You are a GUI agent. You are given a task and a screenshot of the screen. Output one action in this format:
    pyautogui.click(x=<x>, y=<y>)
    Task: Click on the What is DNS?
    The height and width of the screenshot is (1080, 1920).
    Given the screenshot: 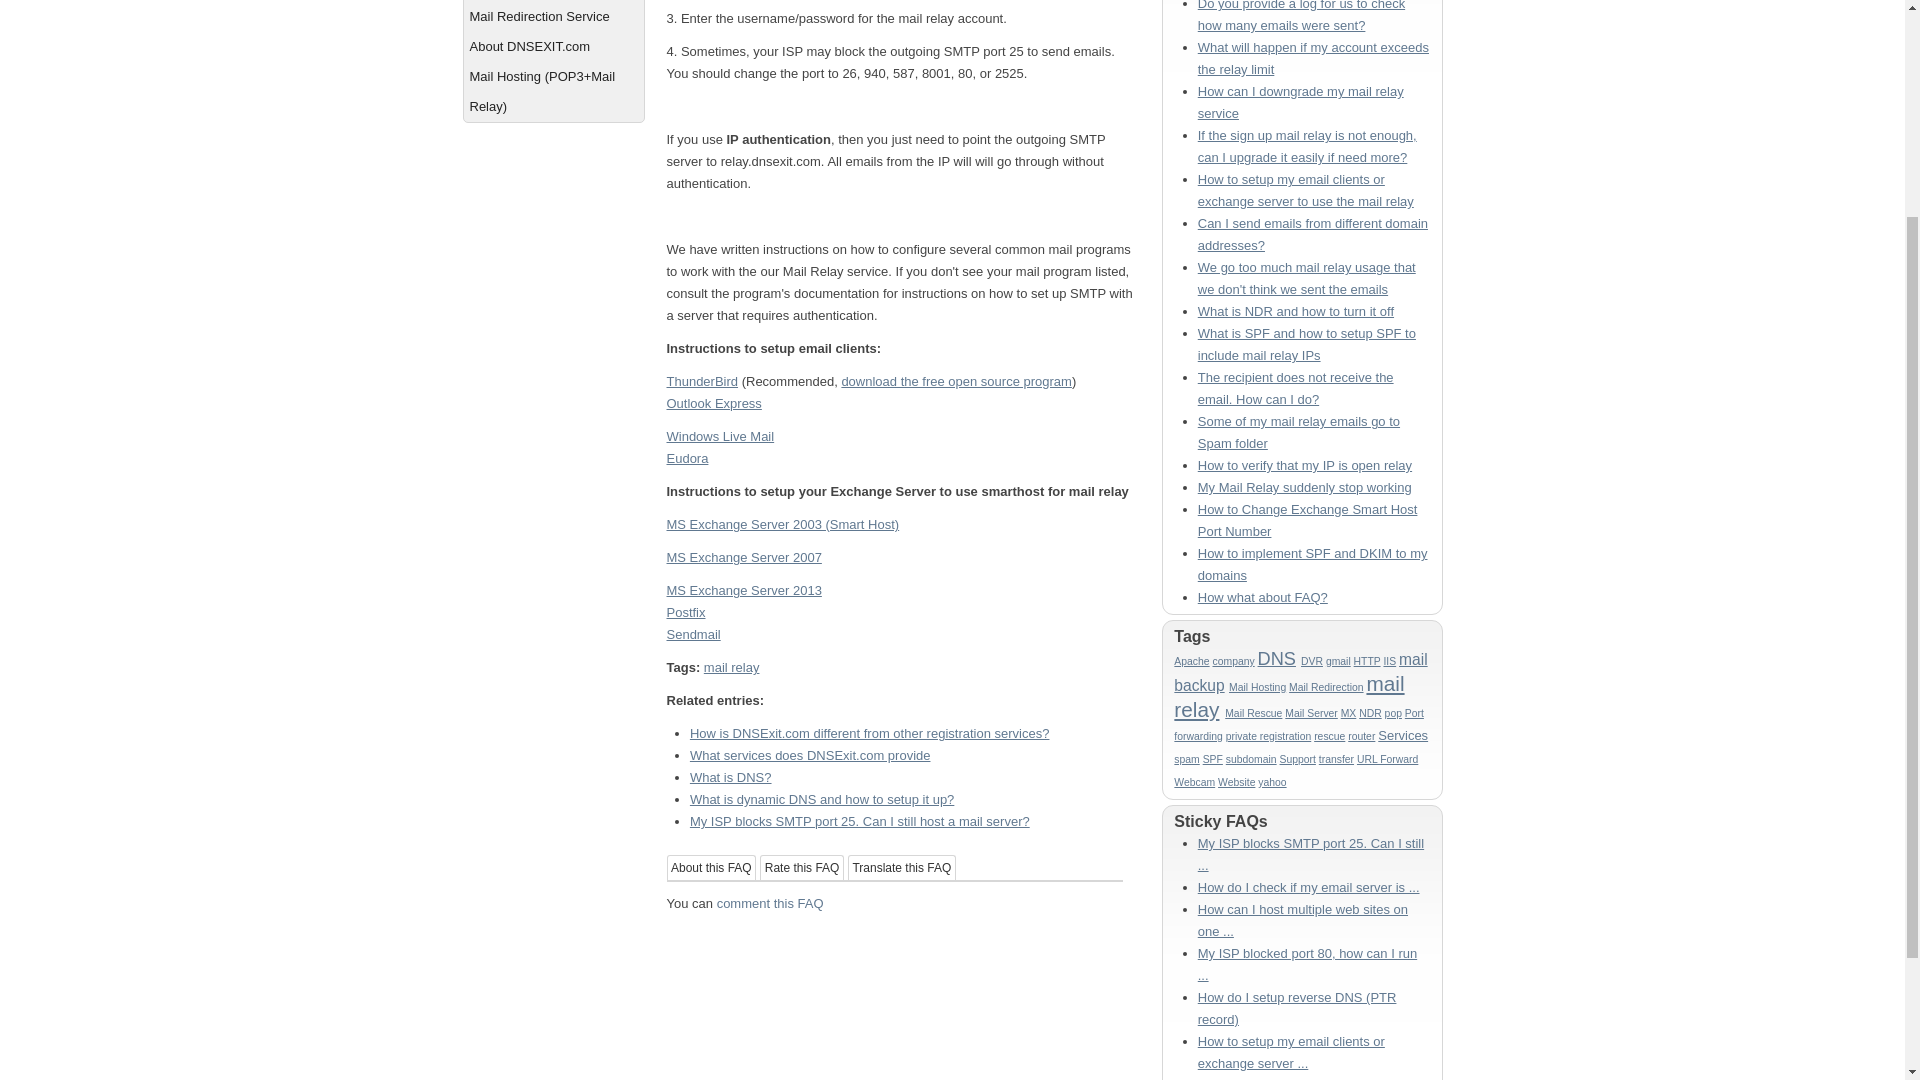 What is the action you would take?
    pyautogui.click(x=730, y=778)
    